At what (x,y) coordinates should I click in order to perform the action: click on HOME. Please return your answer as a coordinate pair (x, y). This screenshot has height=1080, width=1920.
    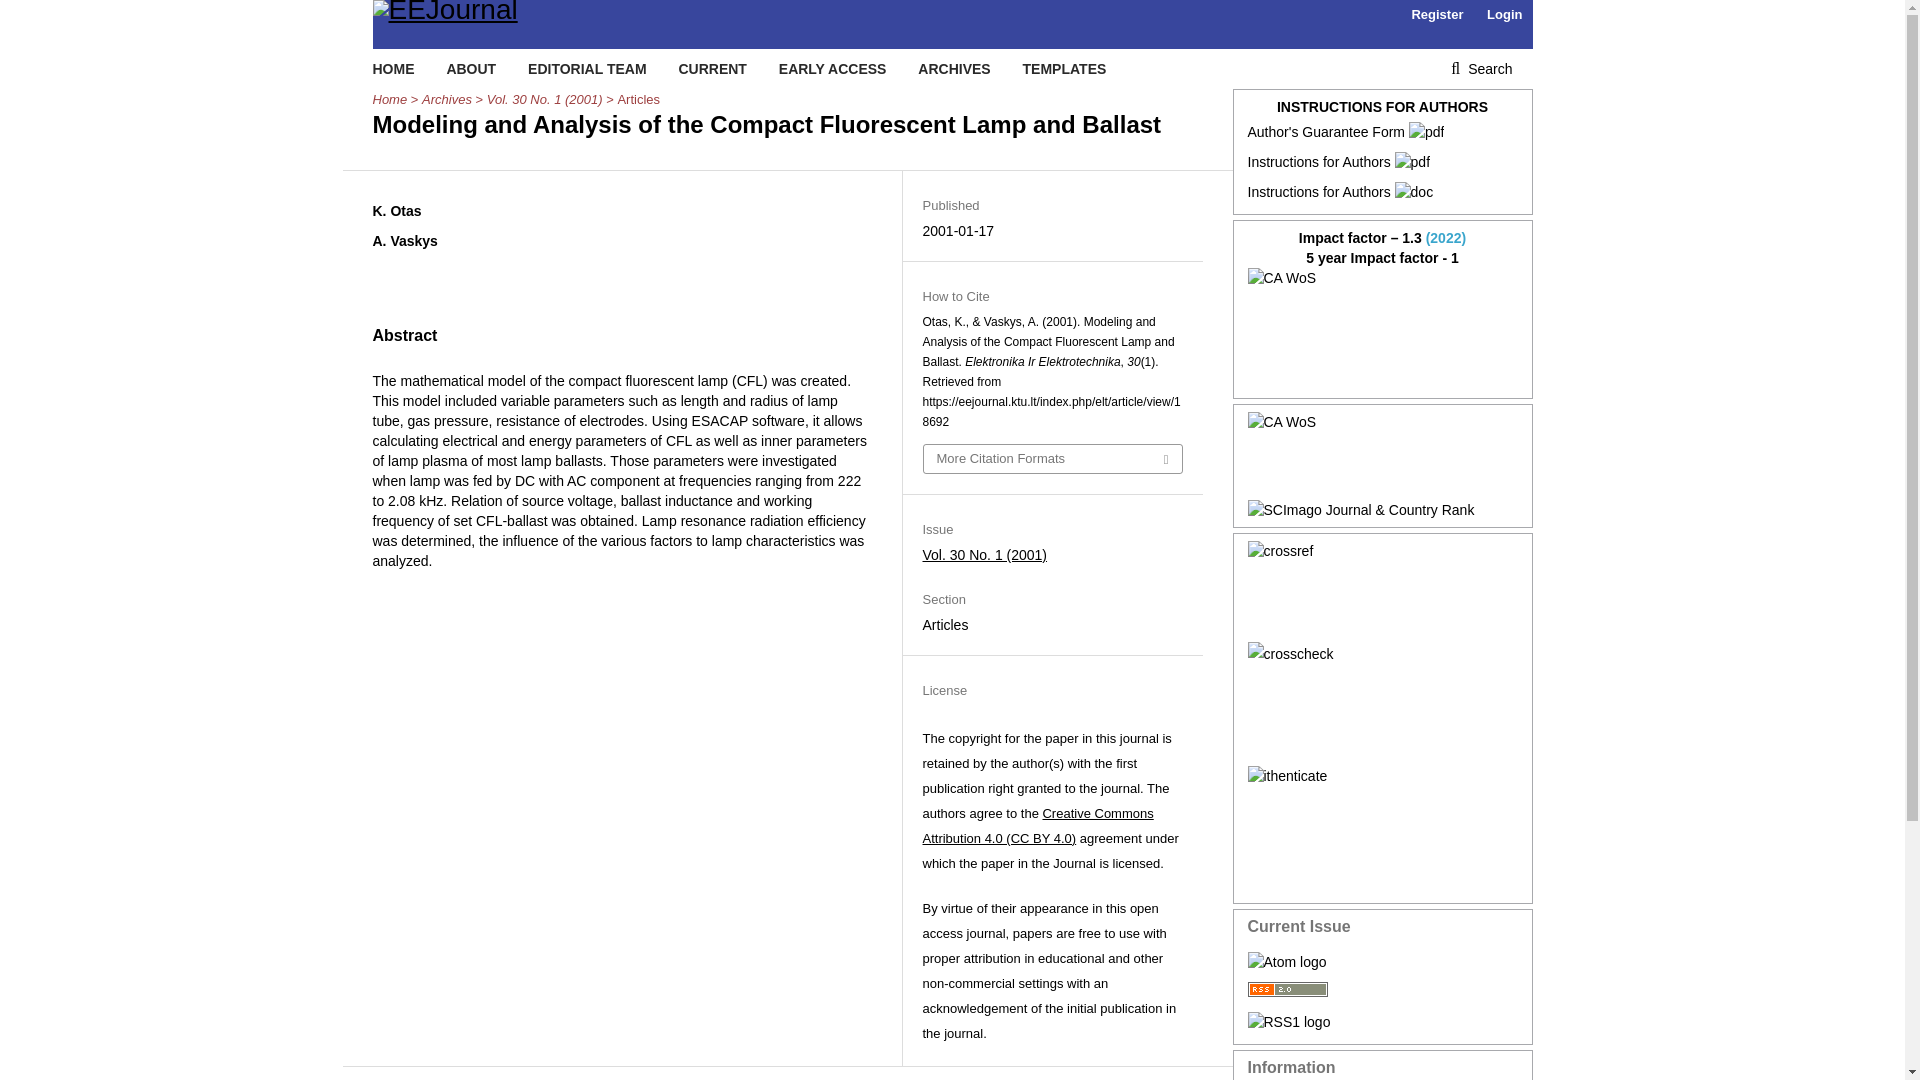
    Looking at the image, I should click on (393, 68).